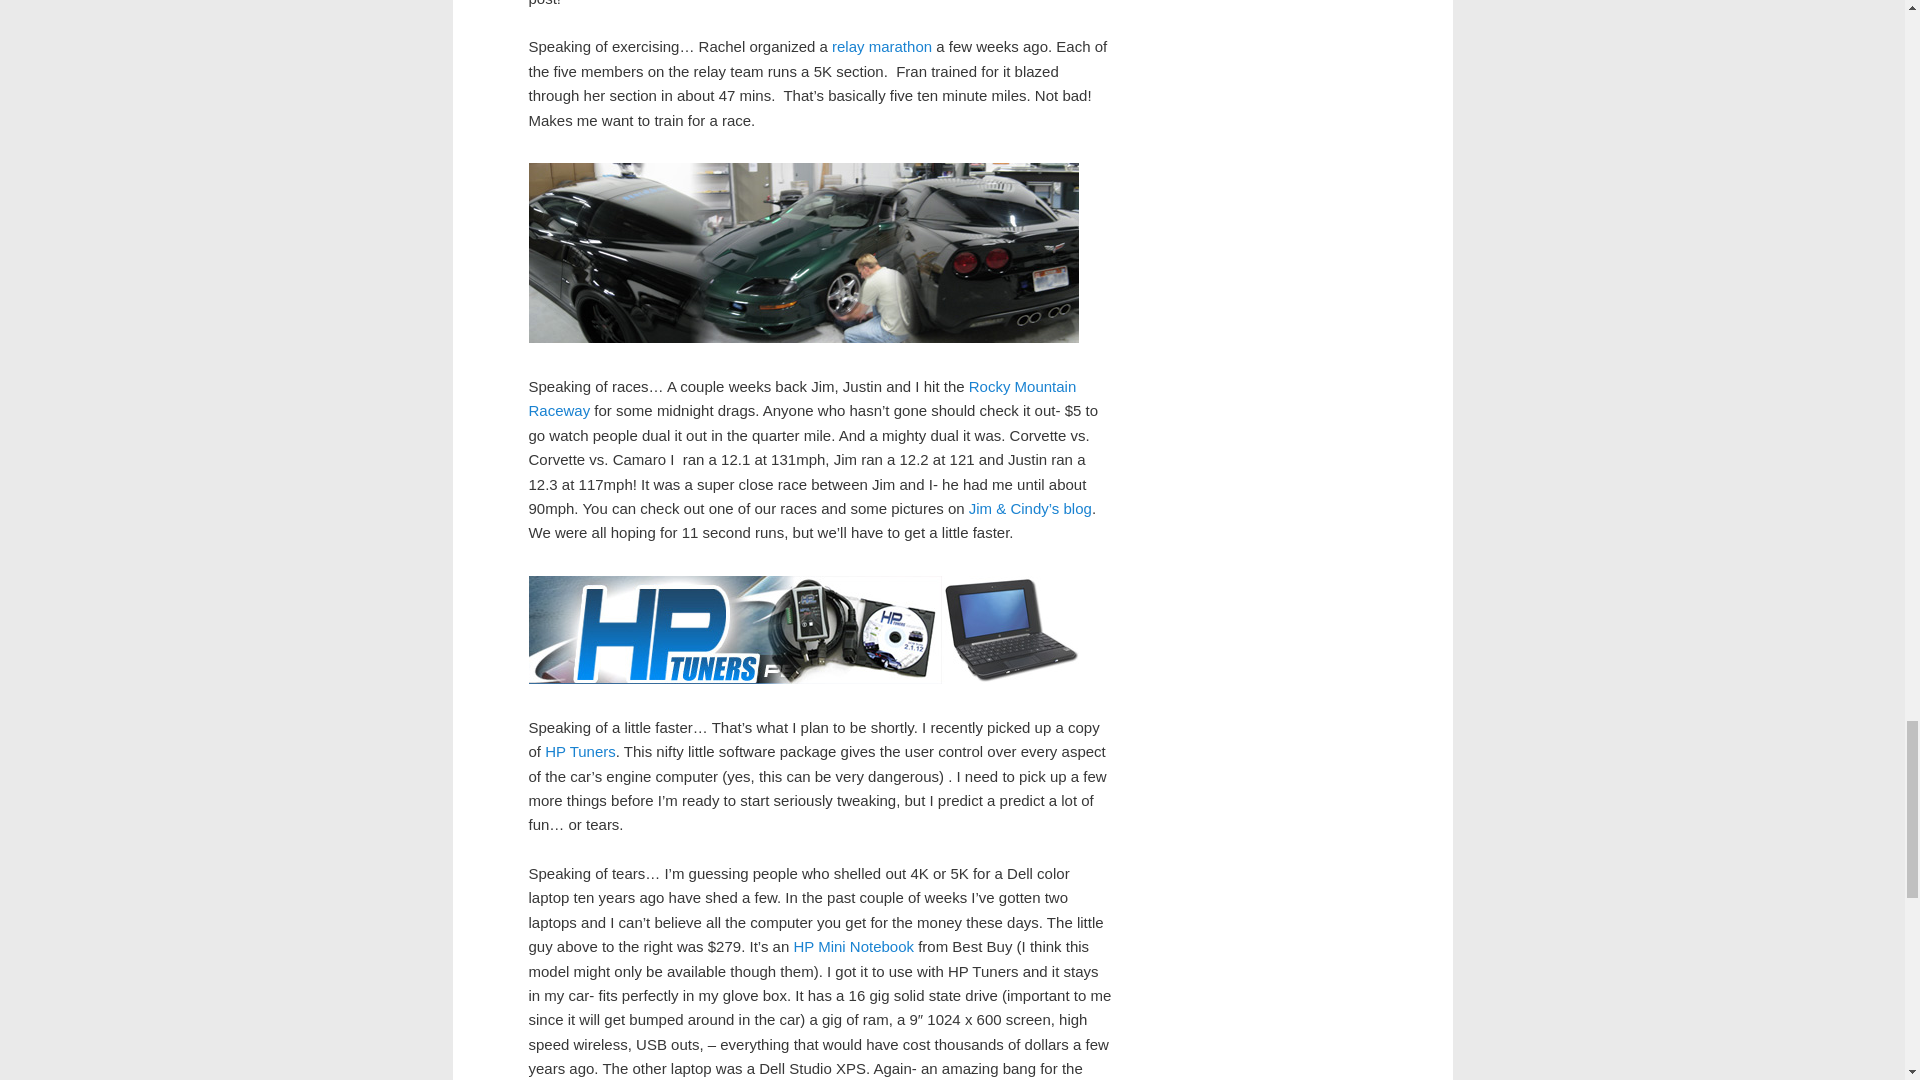 Image resolution: width=1920 pixels, height=1080 pixels. What do you see at coordinates (881, 46) in the screenshot?
I see `relay marathon` at bounding box center [881, 46].